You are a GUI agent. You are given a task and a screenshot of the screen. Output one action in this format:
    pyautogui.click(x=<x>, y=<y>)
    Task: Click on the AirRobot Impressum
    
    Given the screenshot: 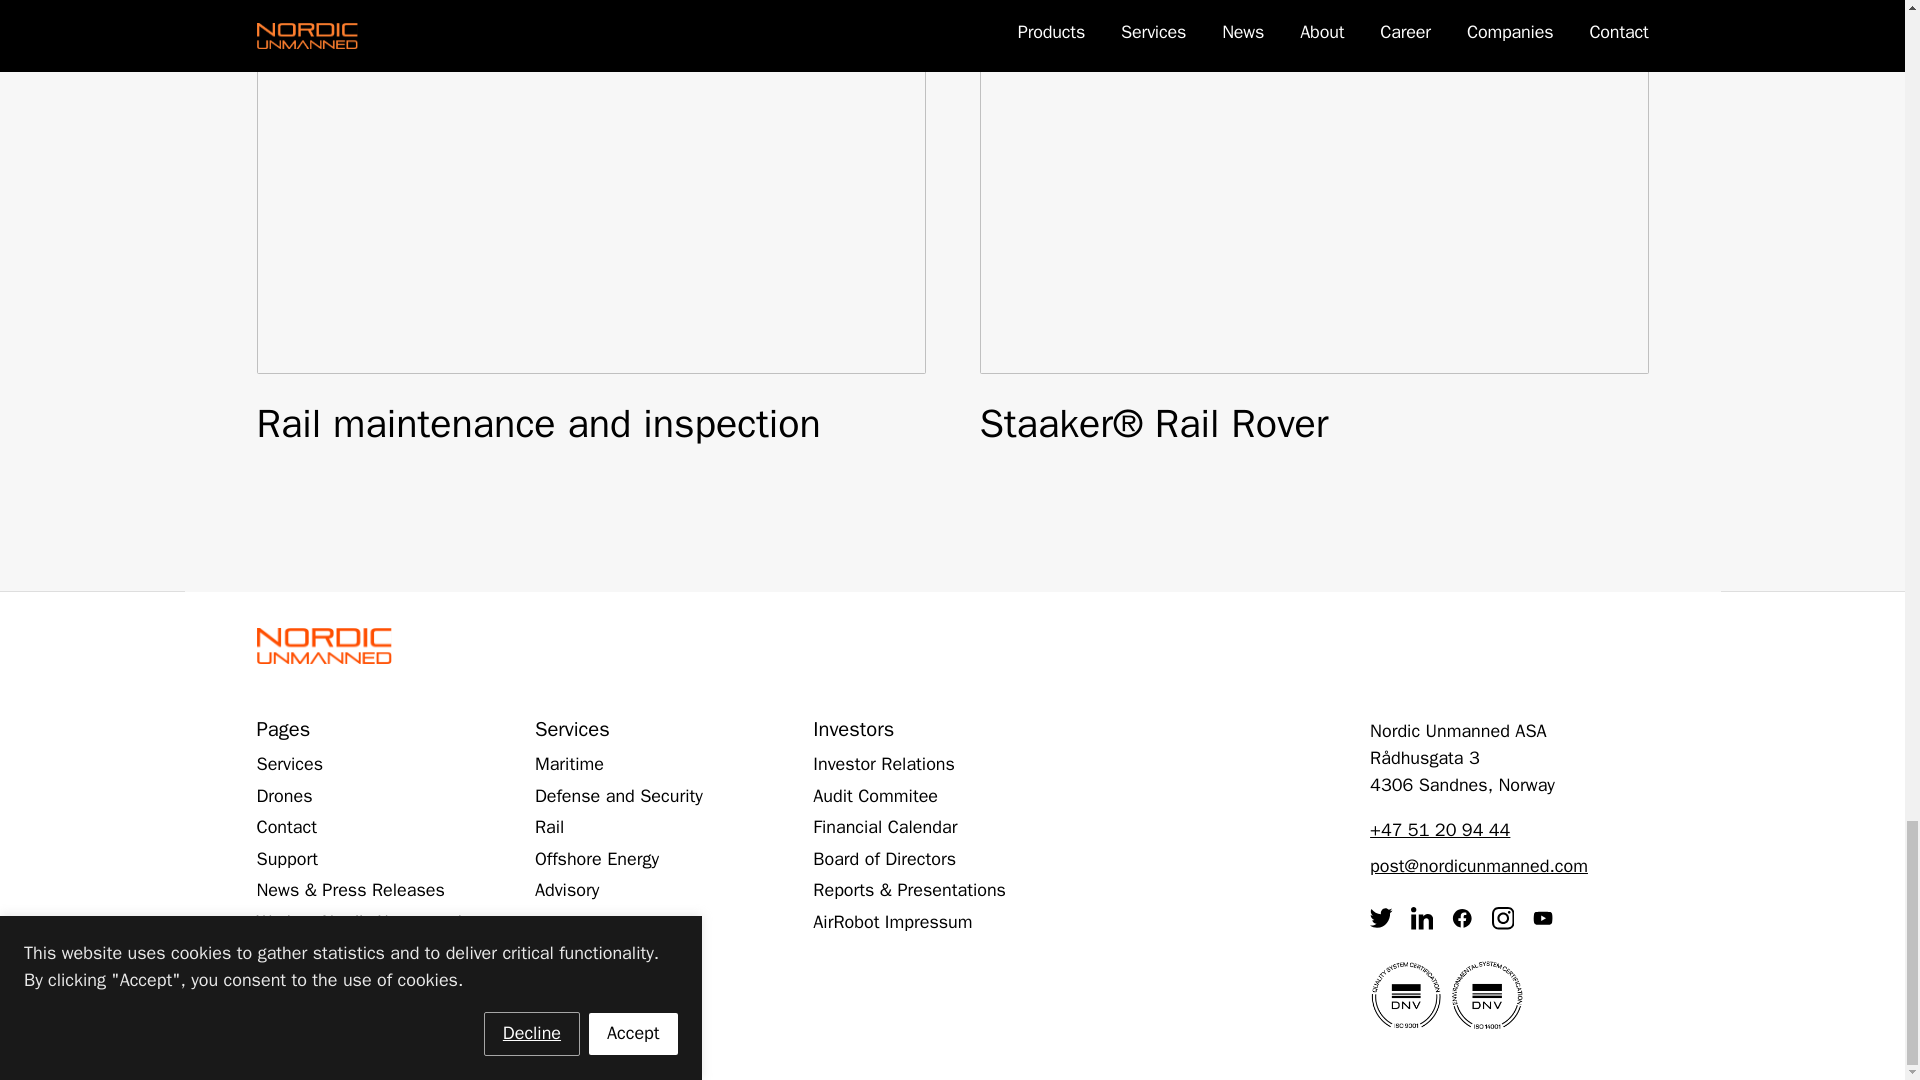 What is the action you would take?
    pyautogui.click(x=892, y=922)
    